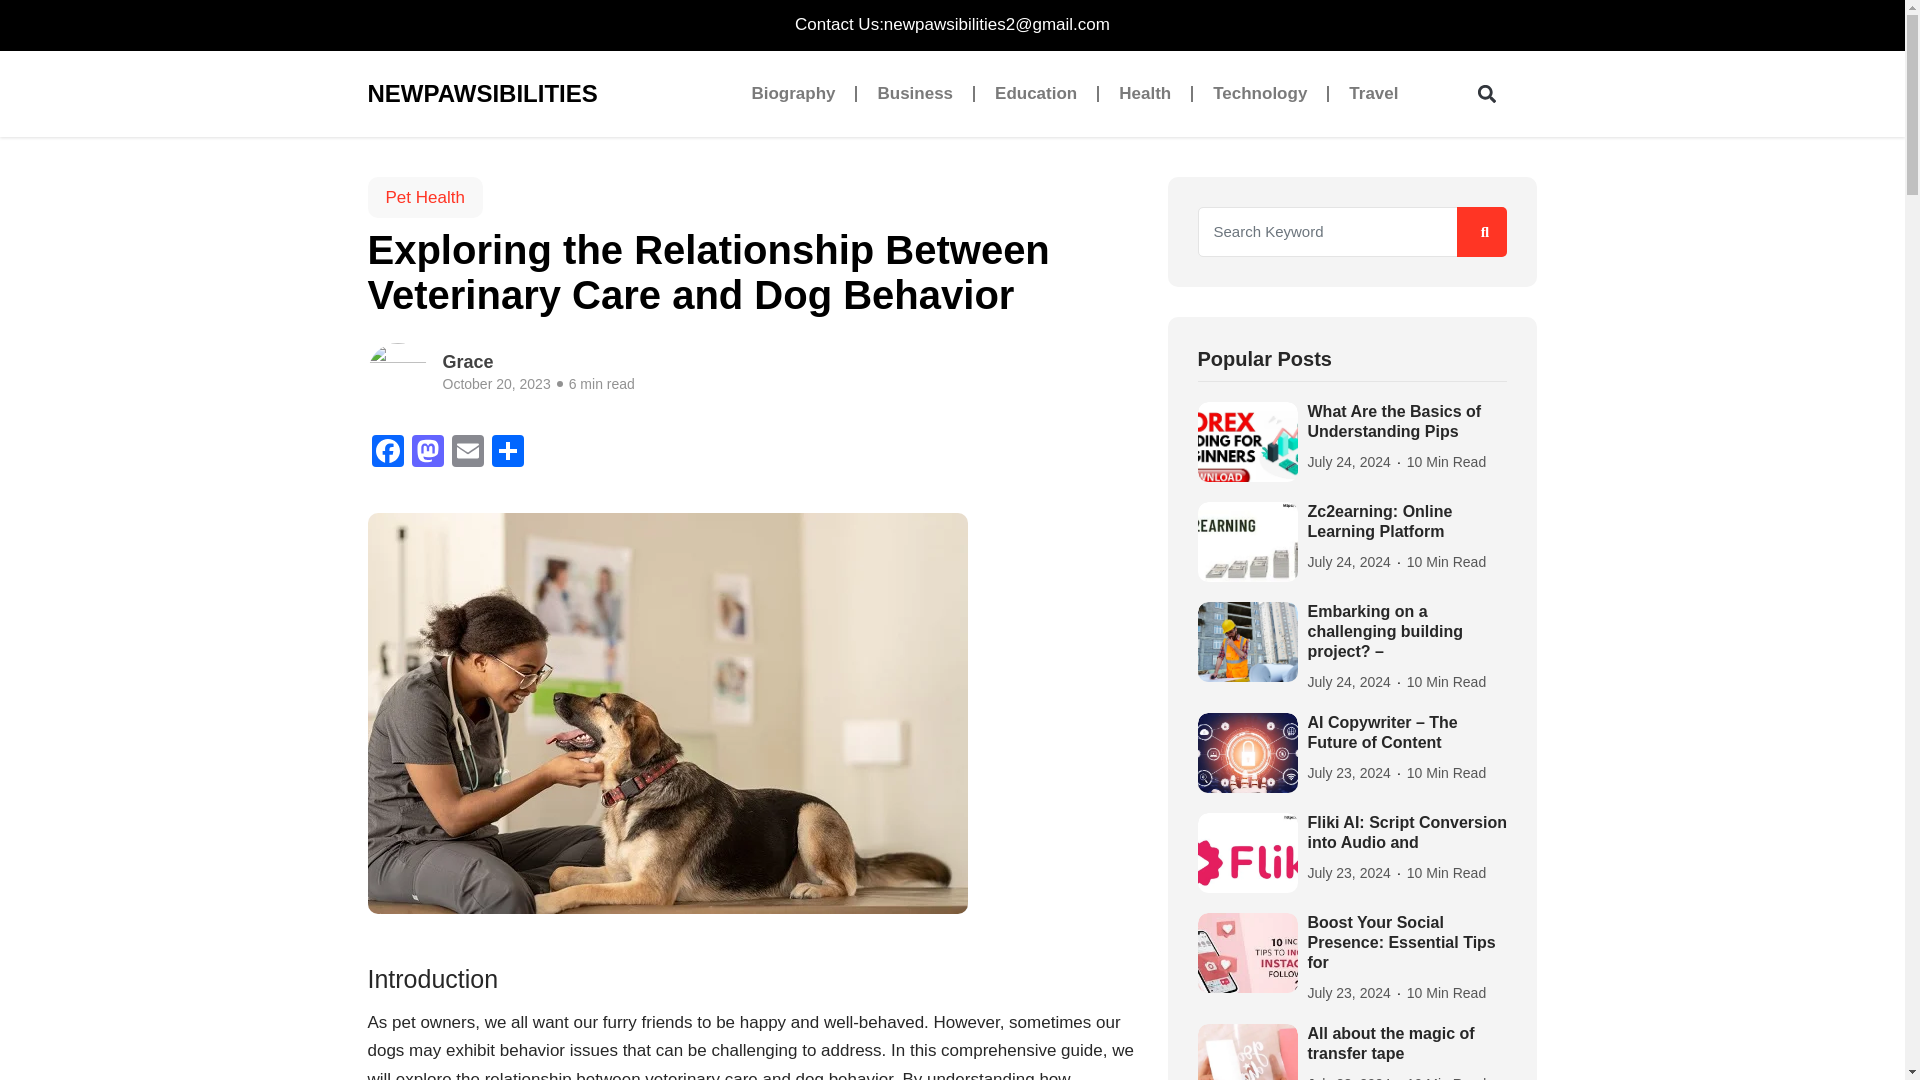  I want to click on Pet Health, so click(426, 198).